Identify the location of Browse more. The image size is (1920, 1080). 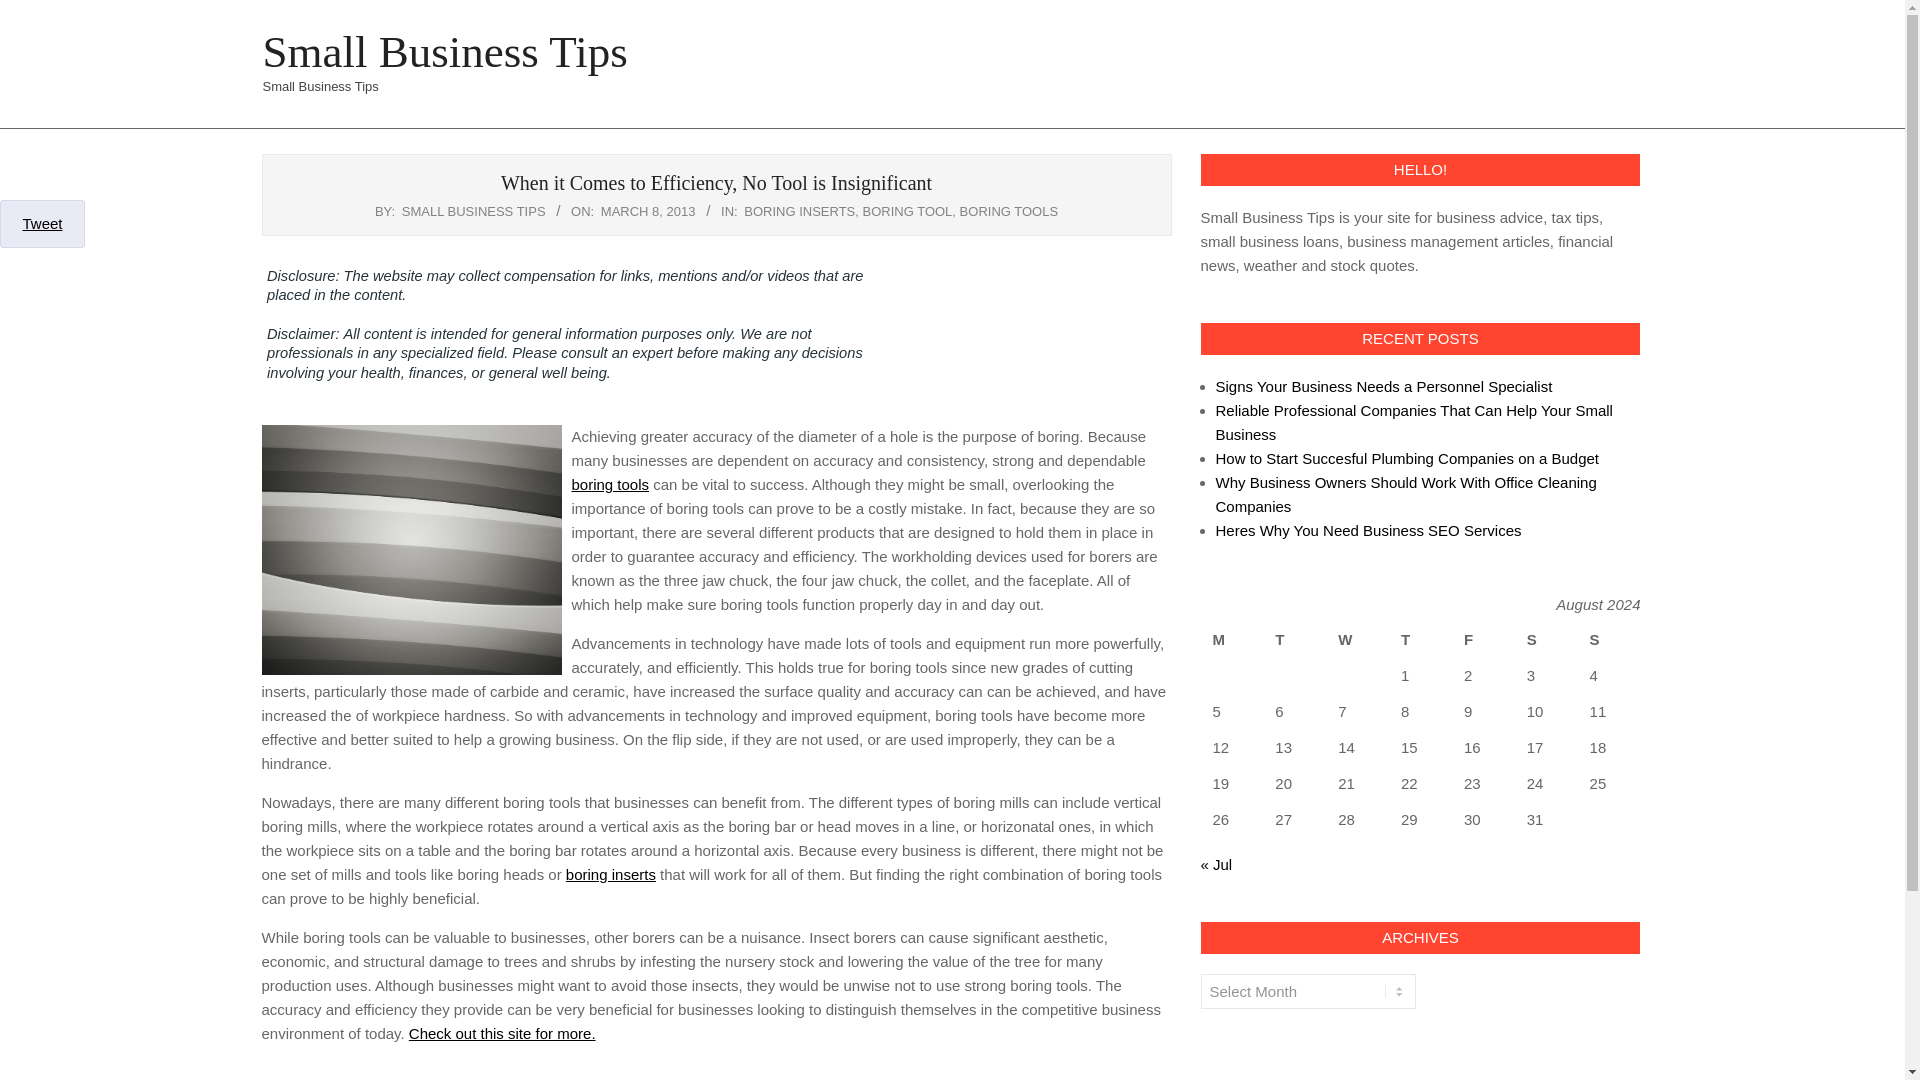
(611, 484).